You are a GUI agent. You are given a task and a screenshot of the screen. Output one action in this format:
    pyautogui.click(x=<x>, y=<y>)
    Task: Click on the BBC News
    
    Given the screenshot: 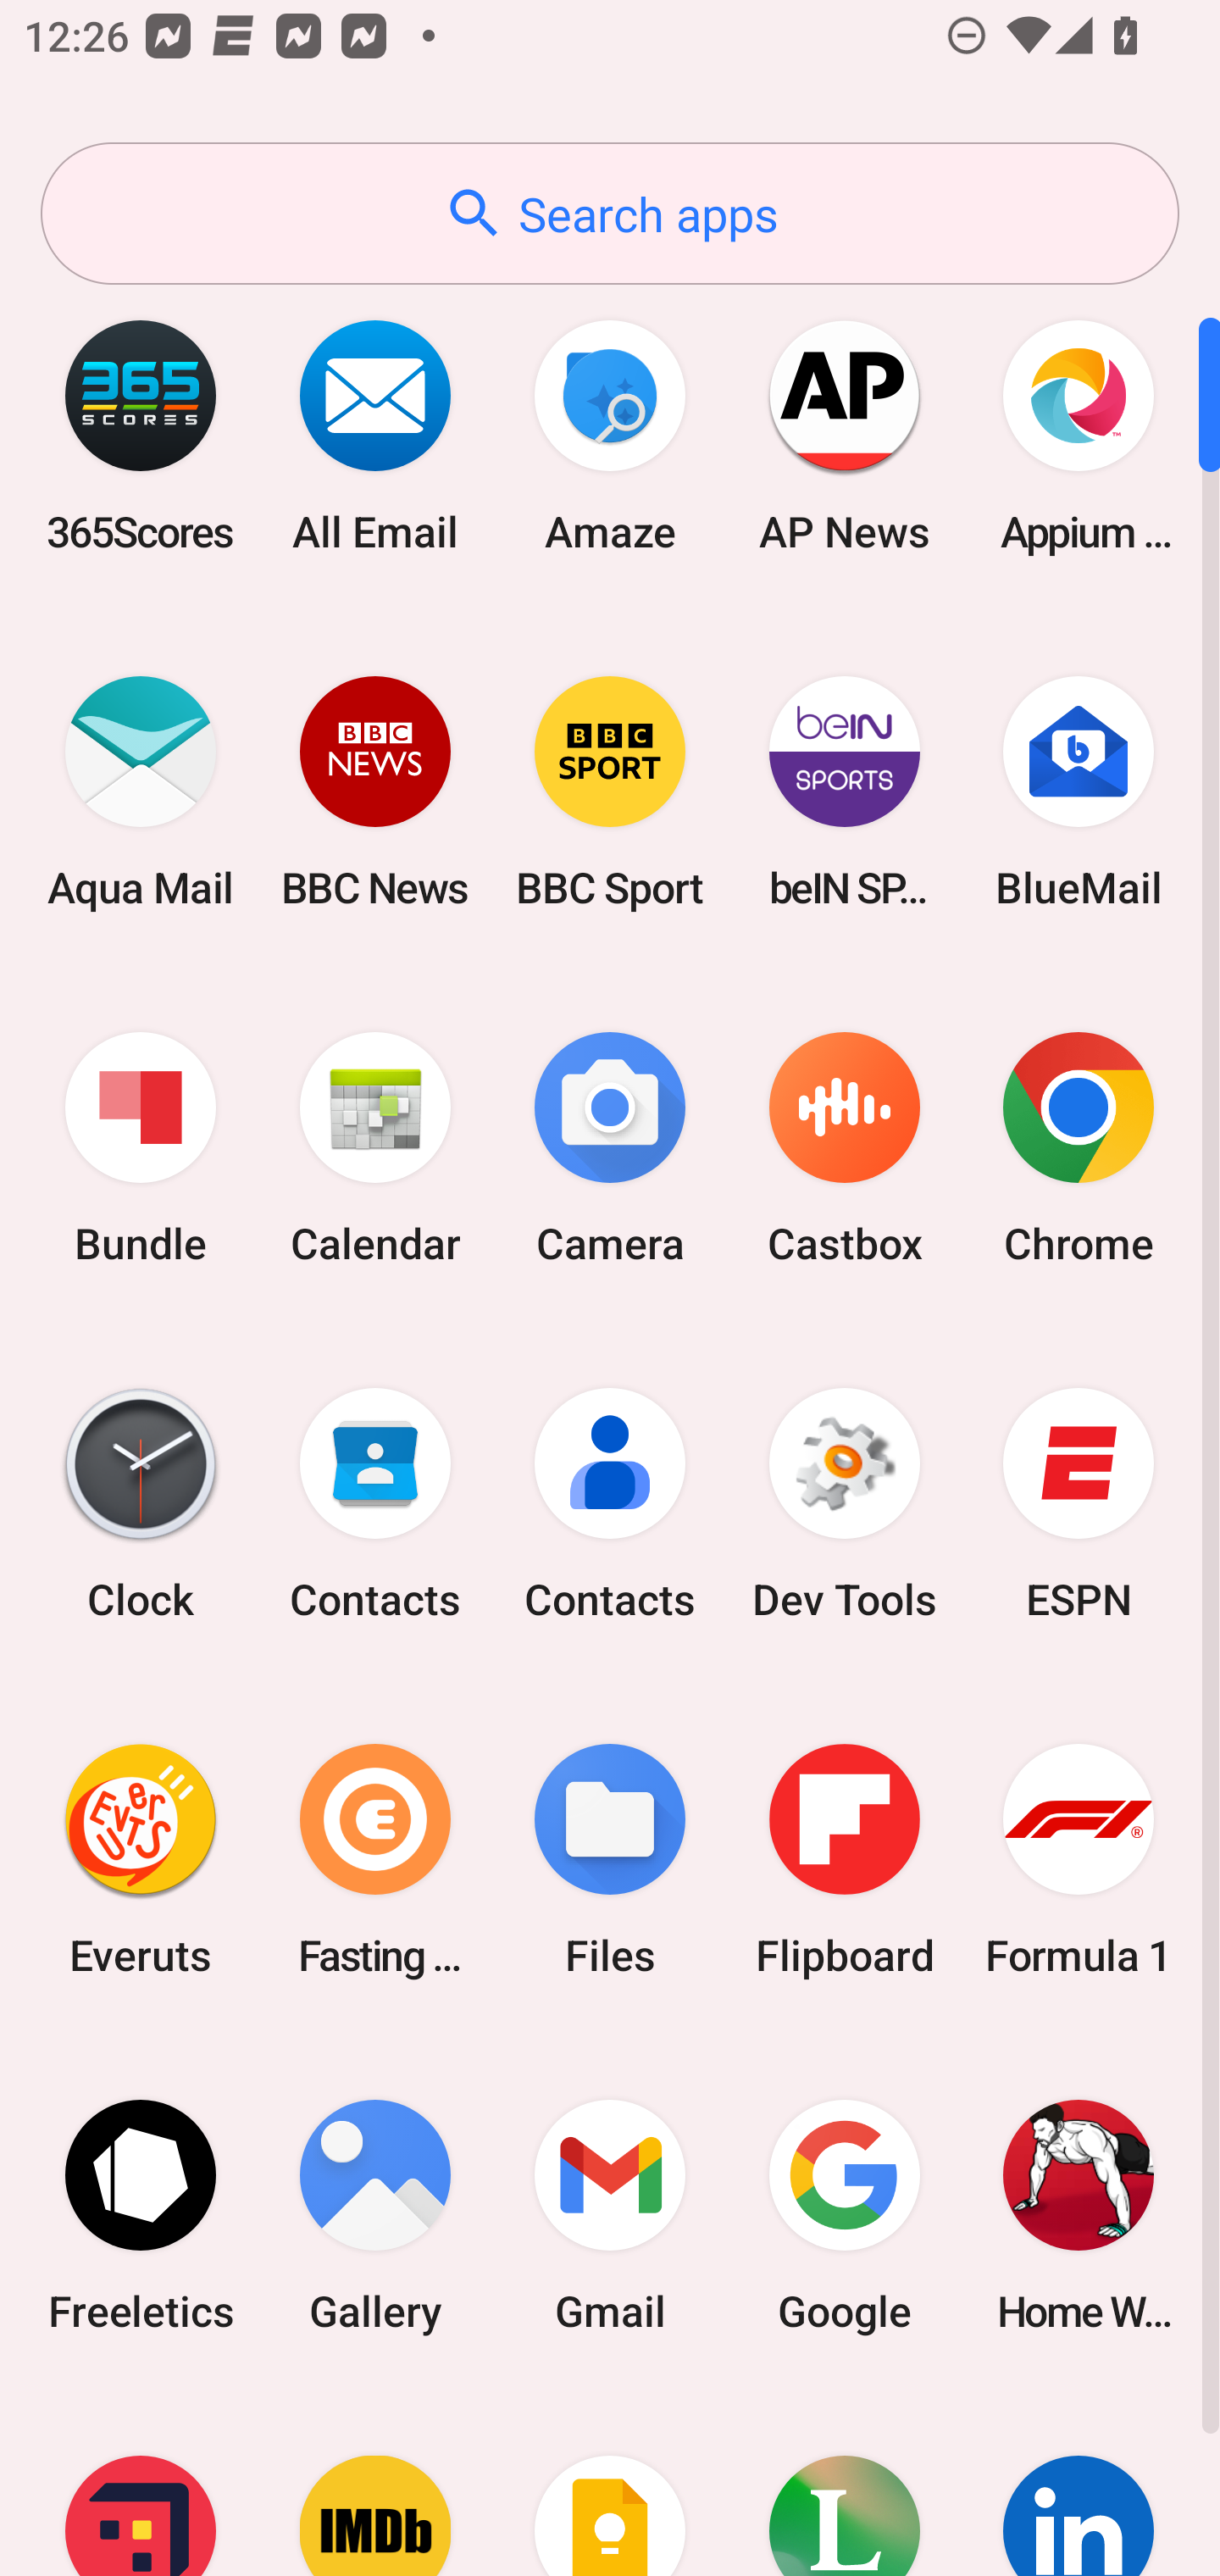 What is the action you would take?
    pyautogui.click(x=375, y=791)
    